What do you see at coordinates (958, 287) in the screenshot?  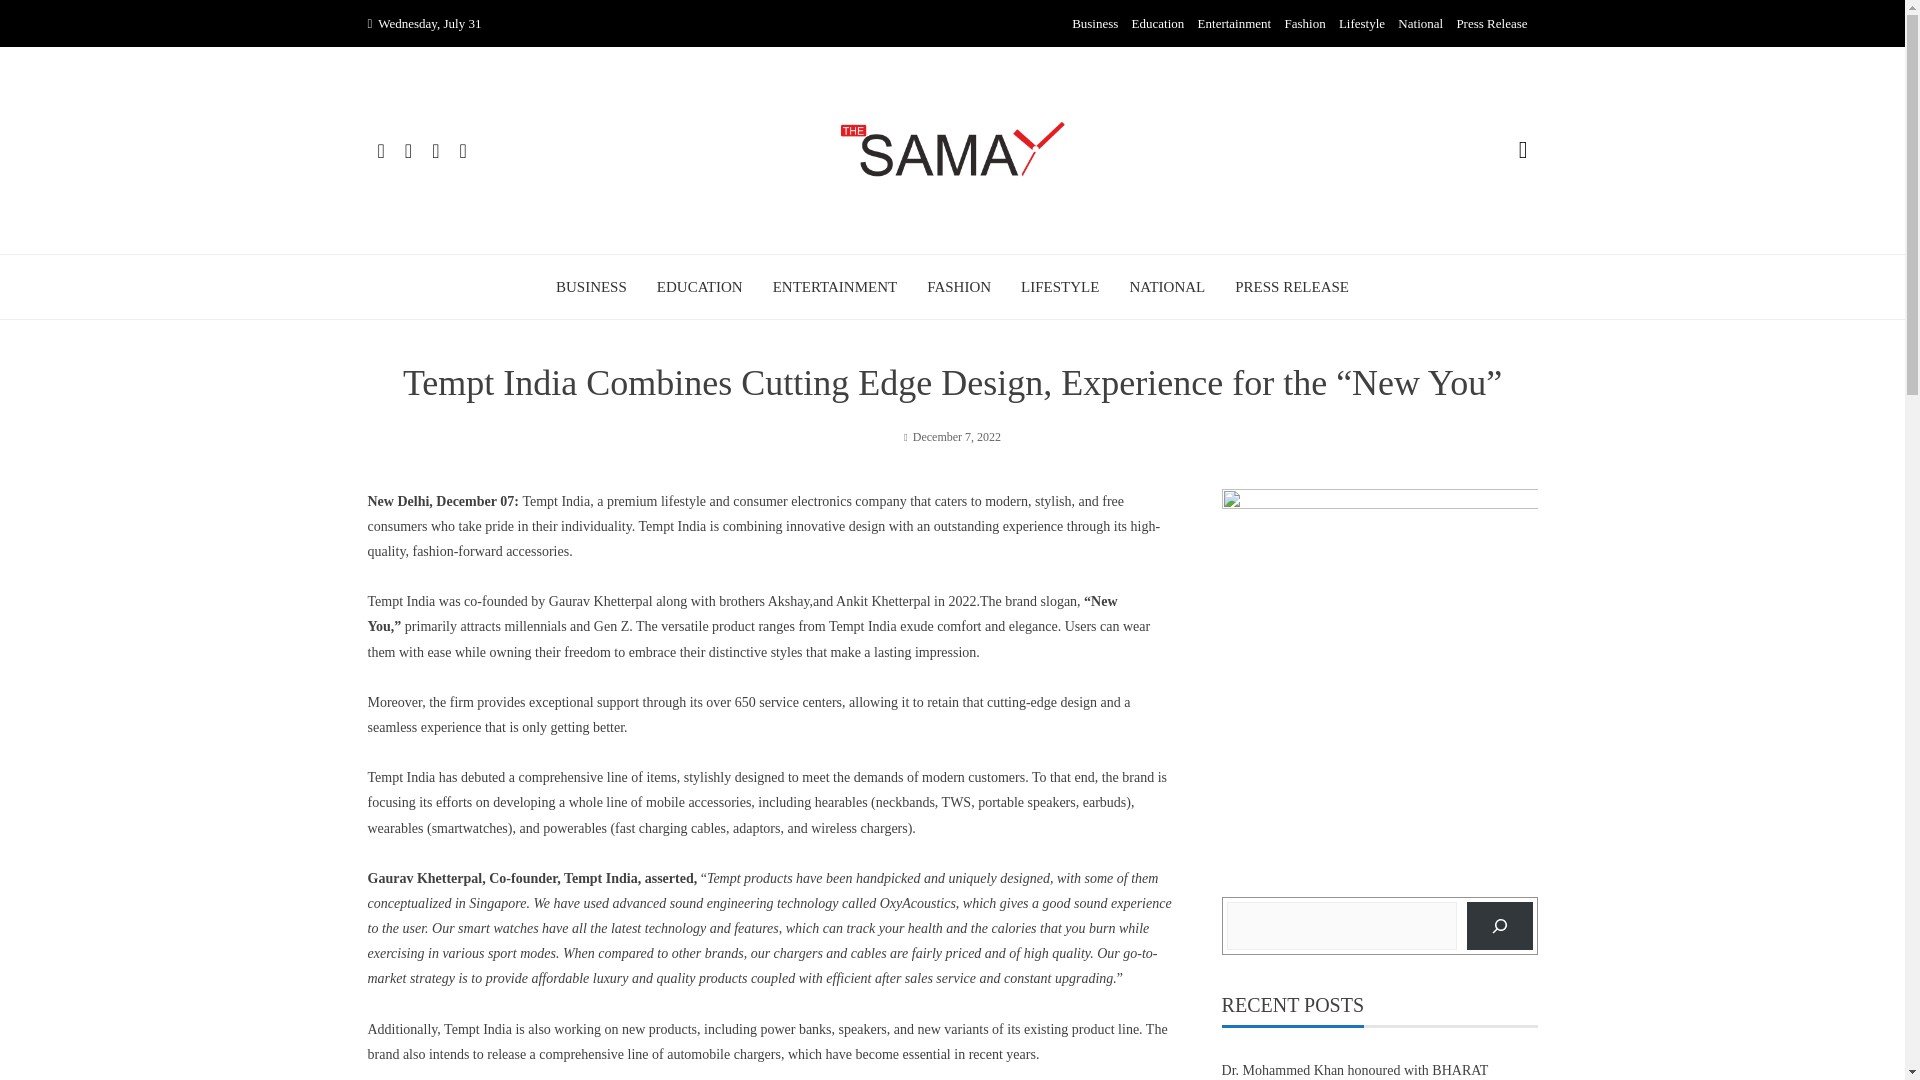 I see `FASHION` at bounding box center [958, 287].